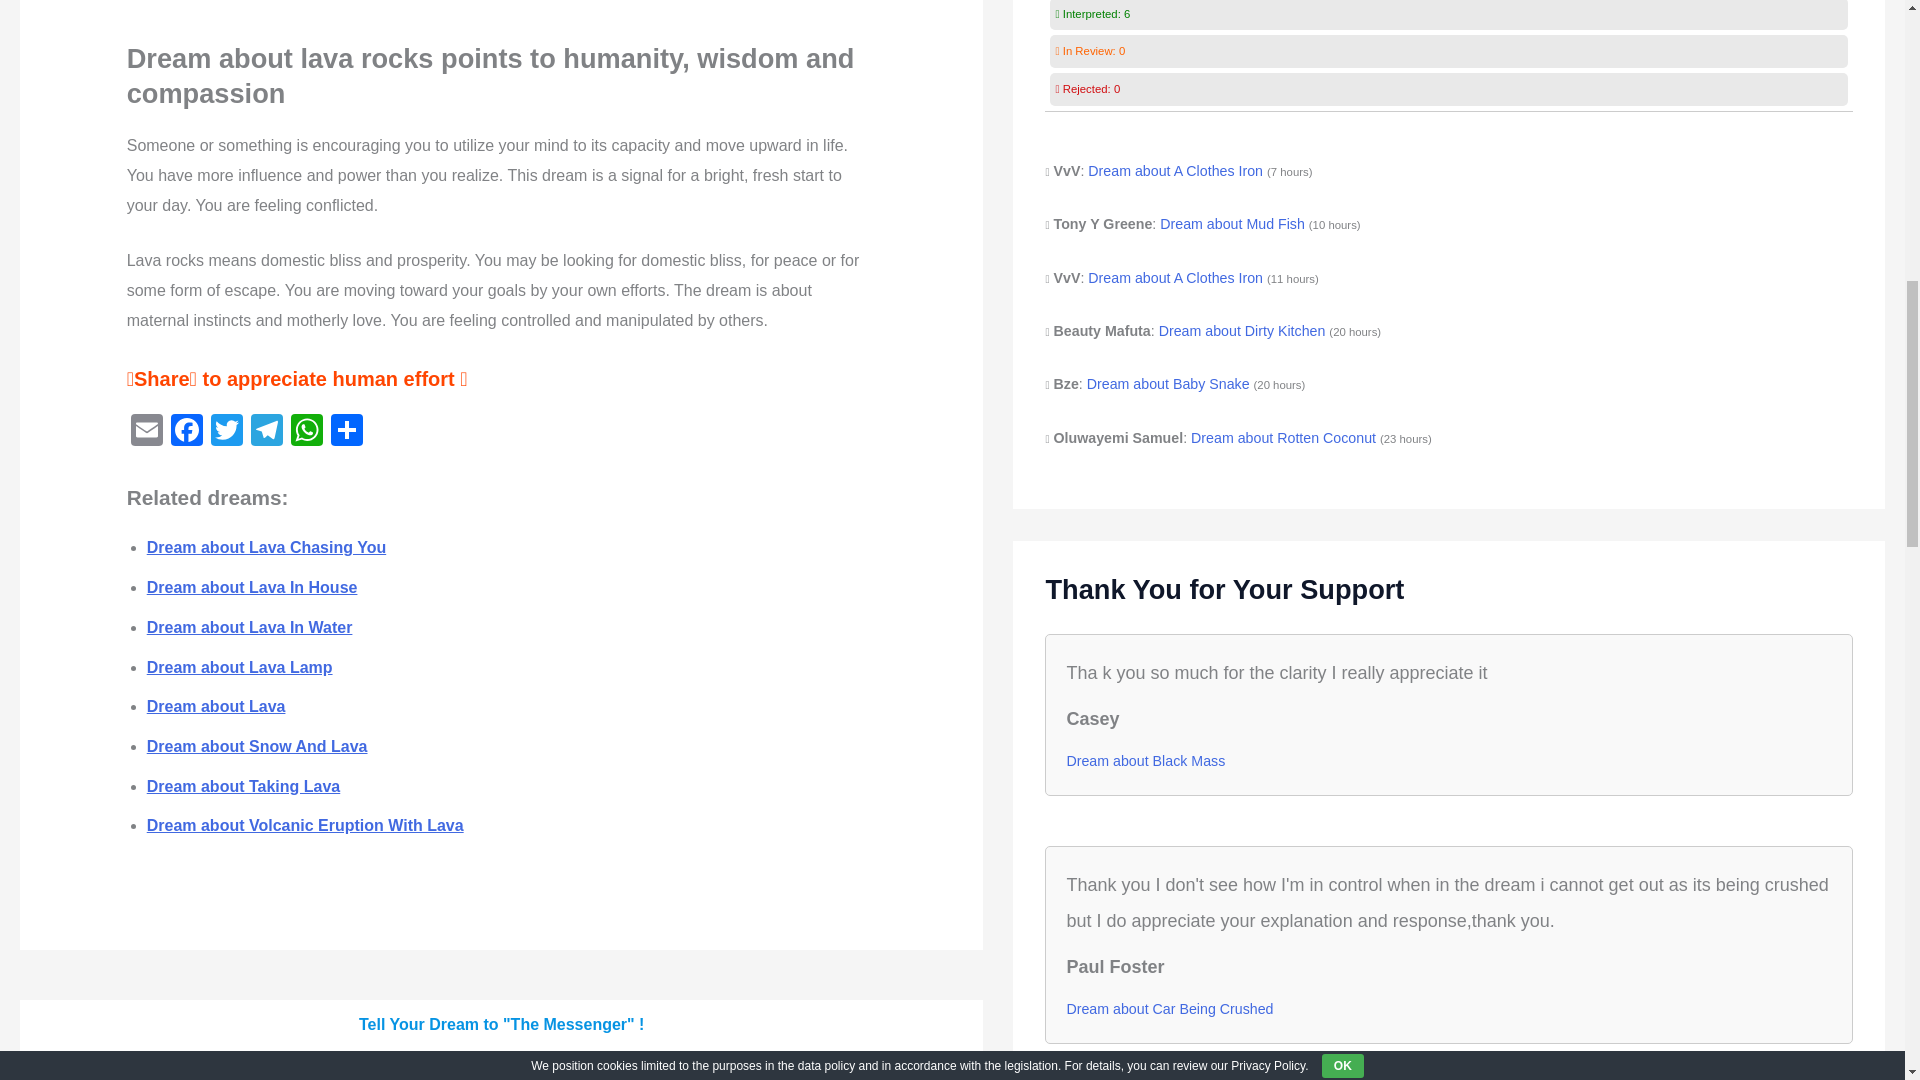 The height and width of the screenshot is (1080, 1920). I want to click on Twitter, so click(227, 432).